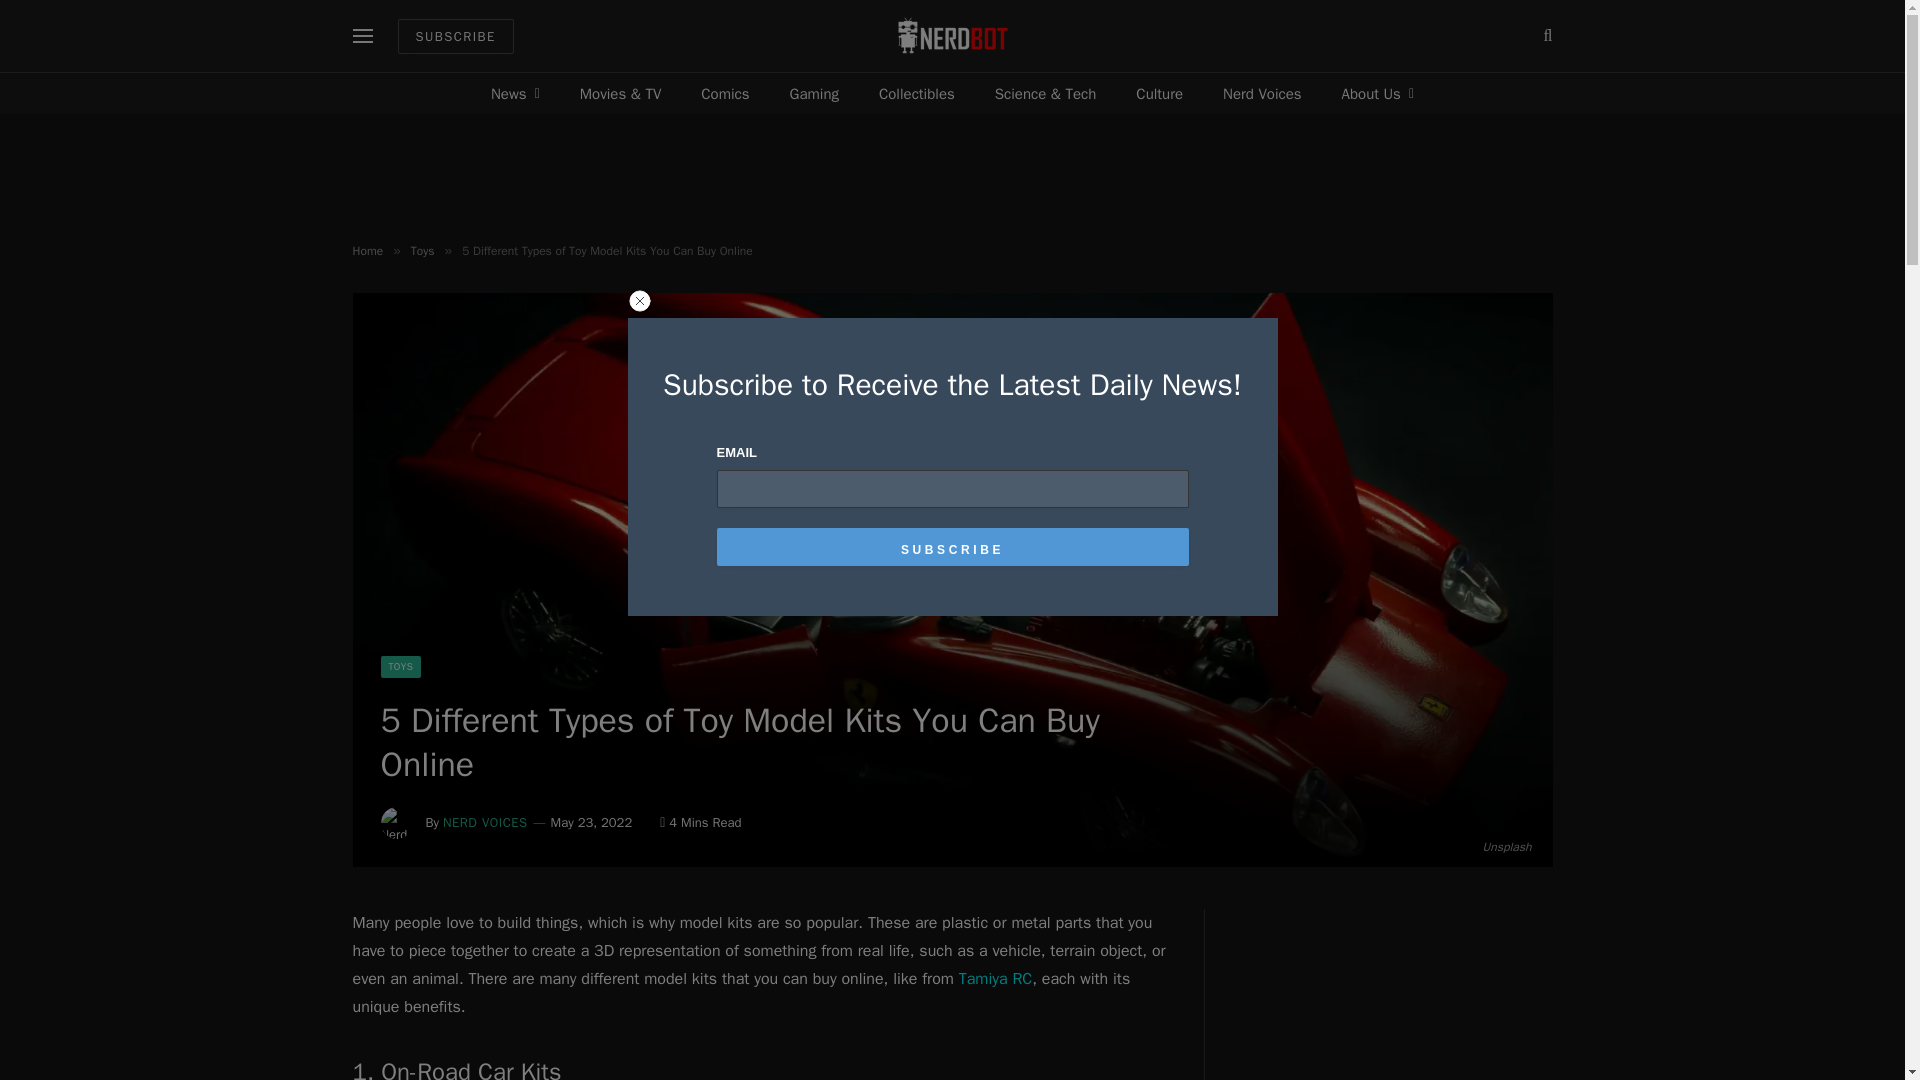 Image resolution: width=1920 pixels, height=1080 pixels. What do you see at coordinates (1262, 94) in the screenshot?
I see `Nerd Voices` at bounding box center [1262, 94].